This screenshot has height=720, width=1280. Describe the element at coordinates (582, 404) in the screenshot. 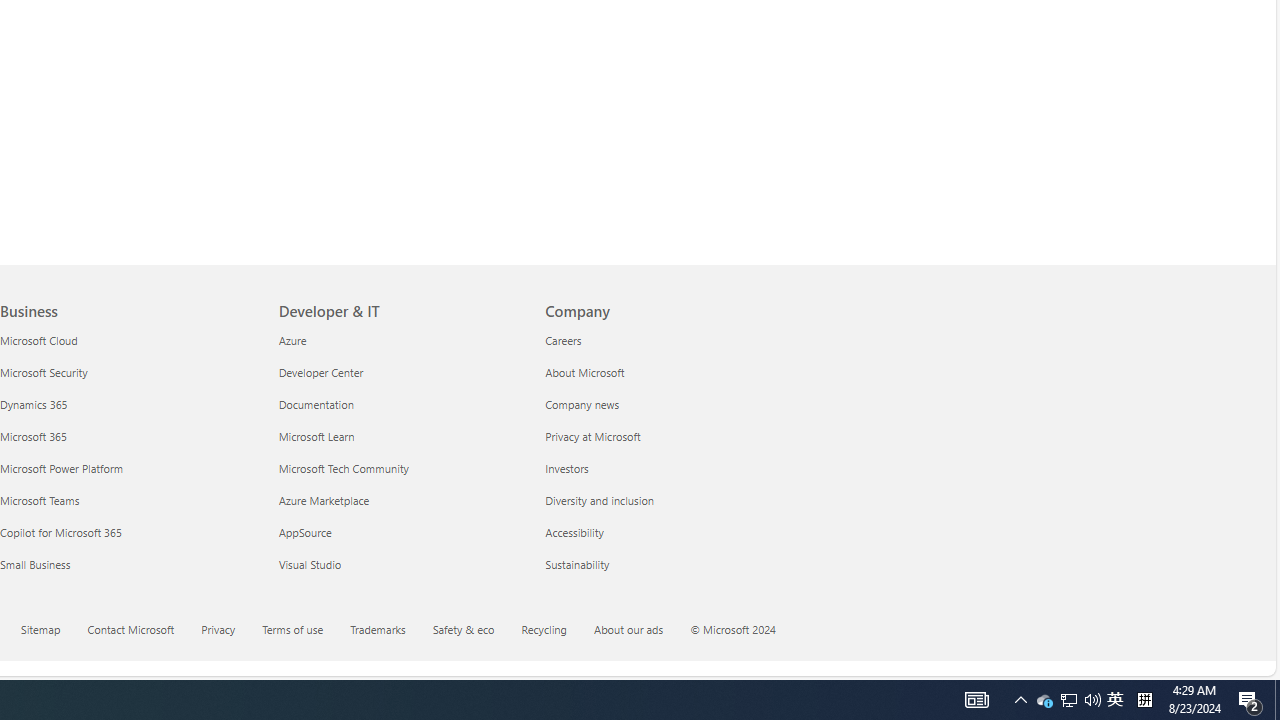

I see `Company news Company` at that location.